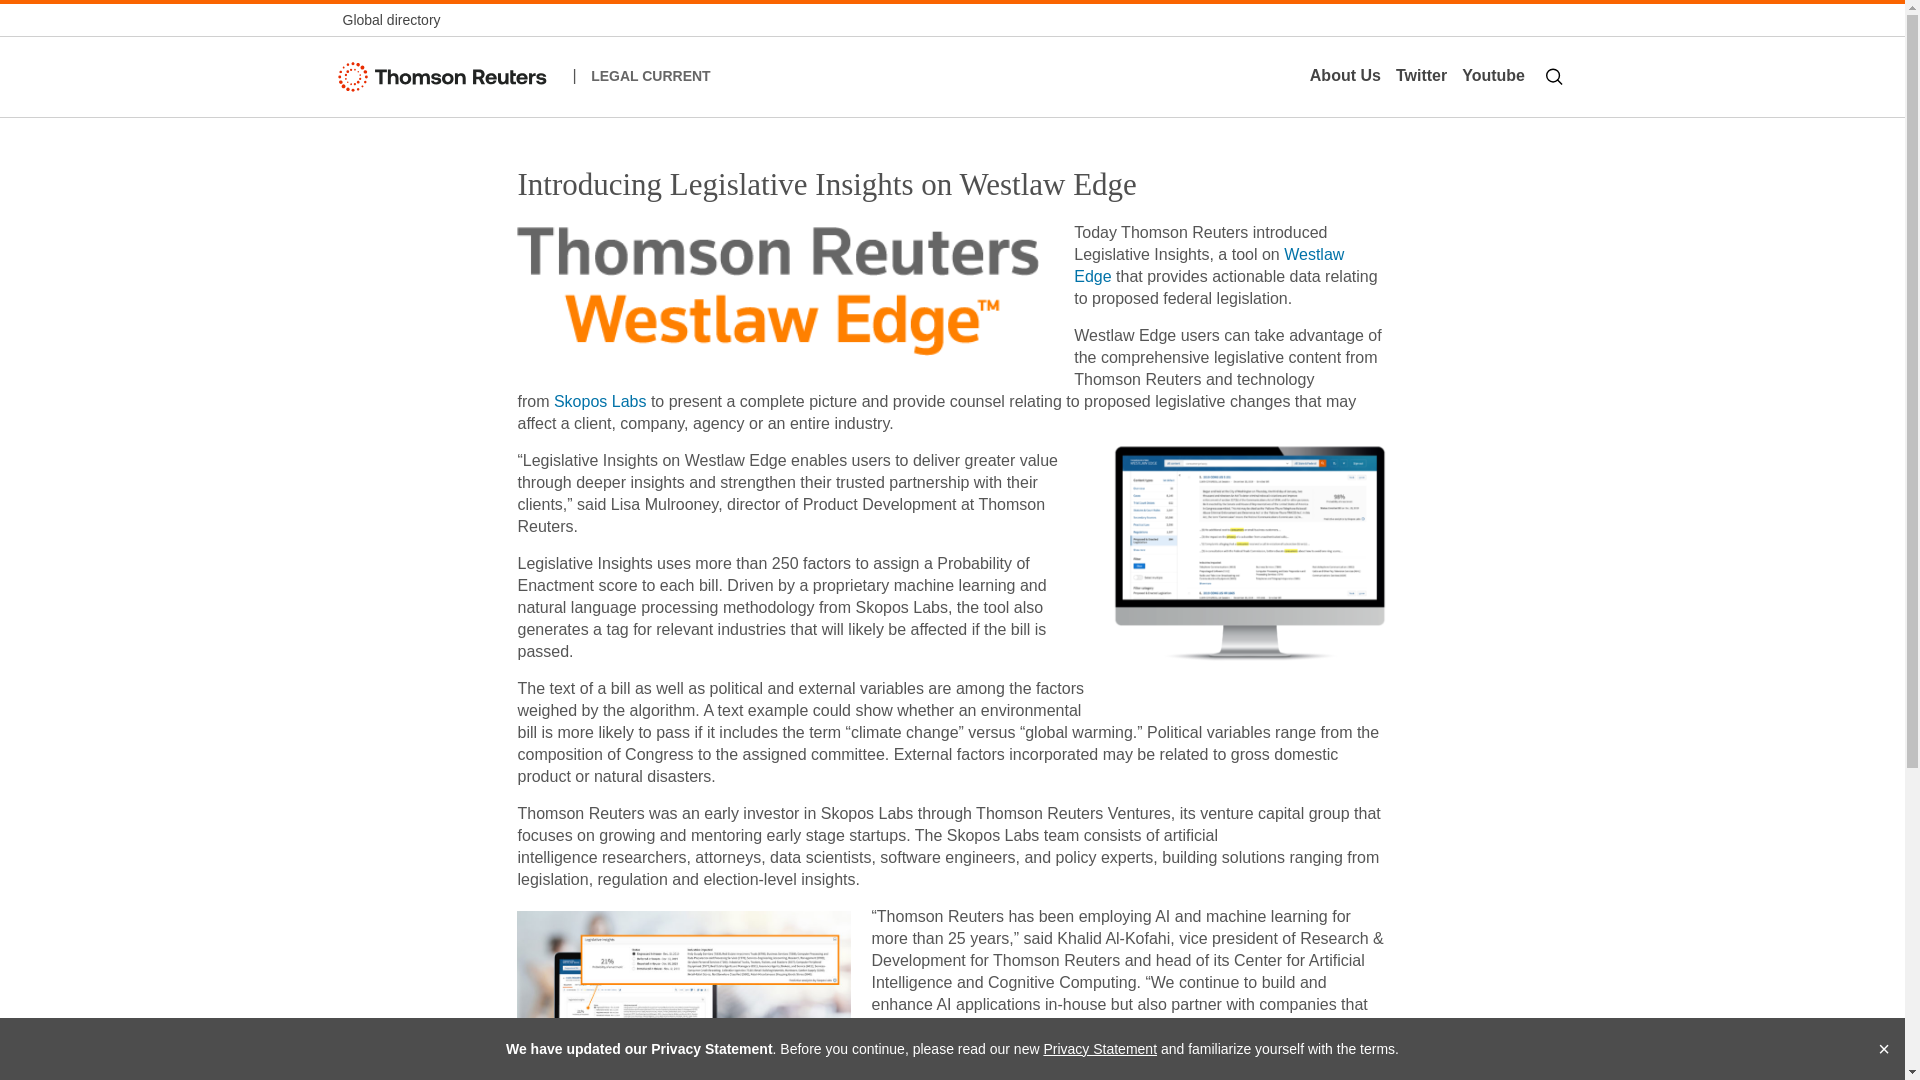 This screenshot has height=1080, width=1920. Describe the element at coordinates (1208, 266) in the screenshot. I see `Westlaw Edge` at that location.